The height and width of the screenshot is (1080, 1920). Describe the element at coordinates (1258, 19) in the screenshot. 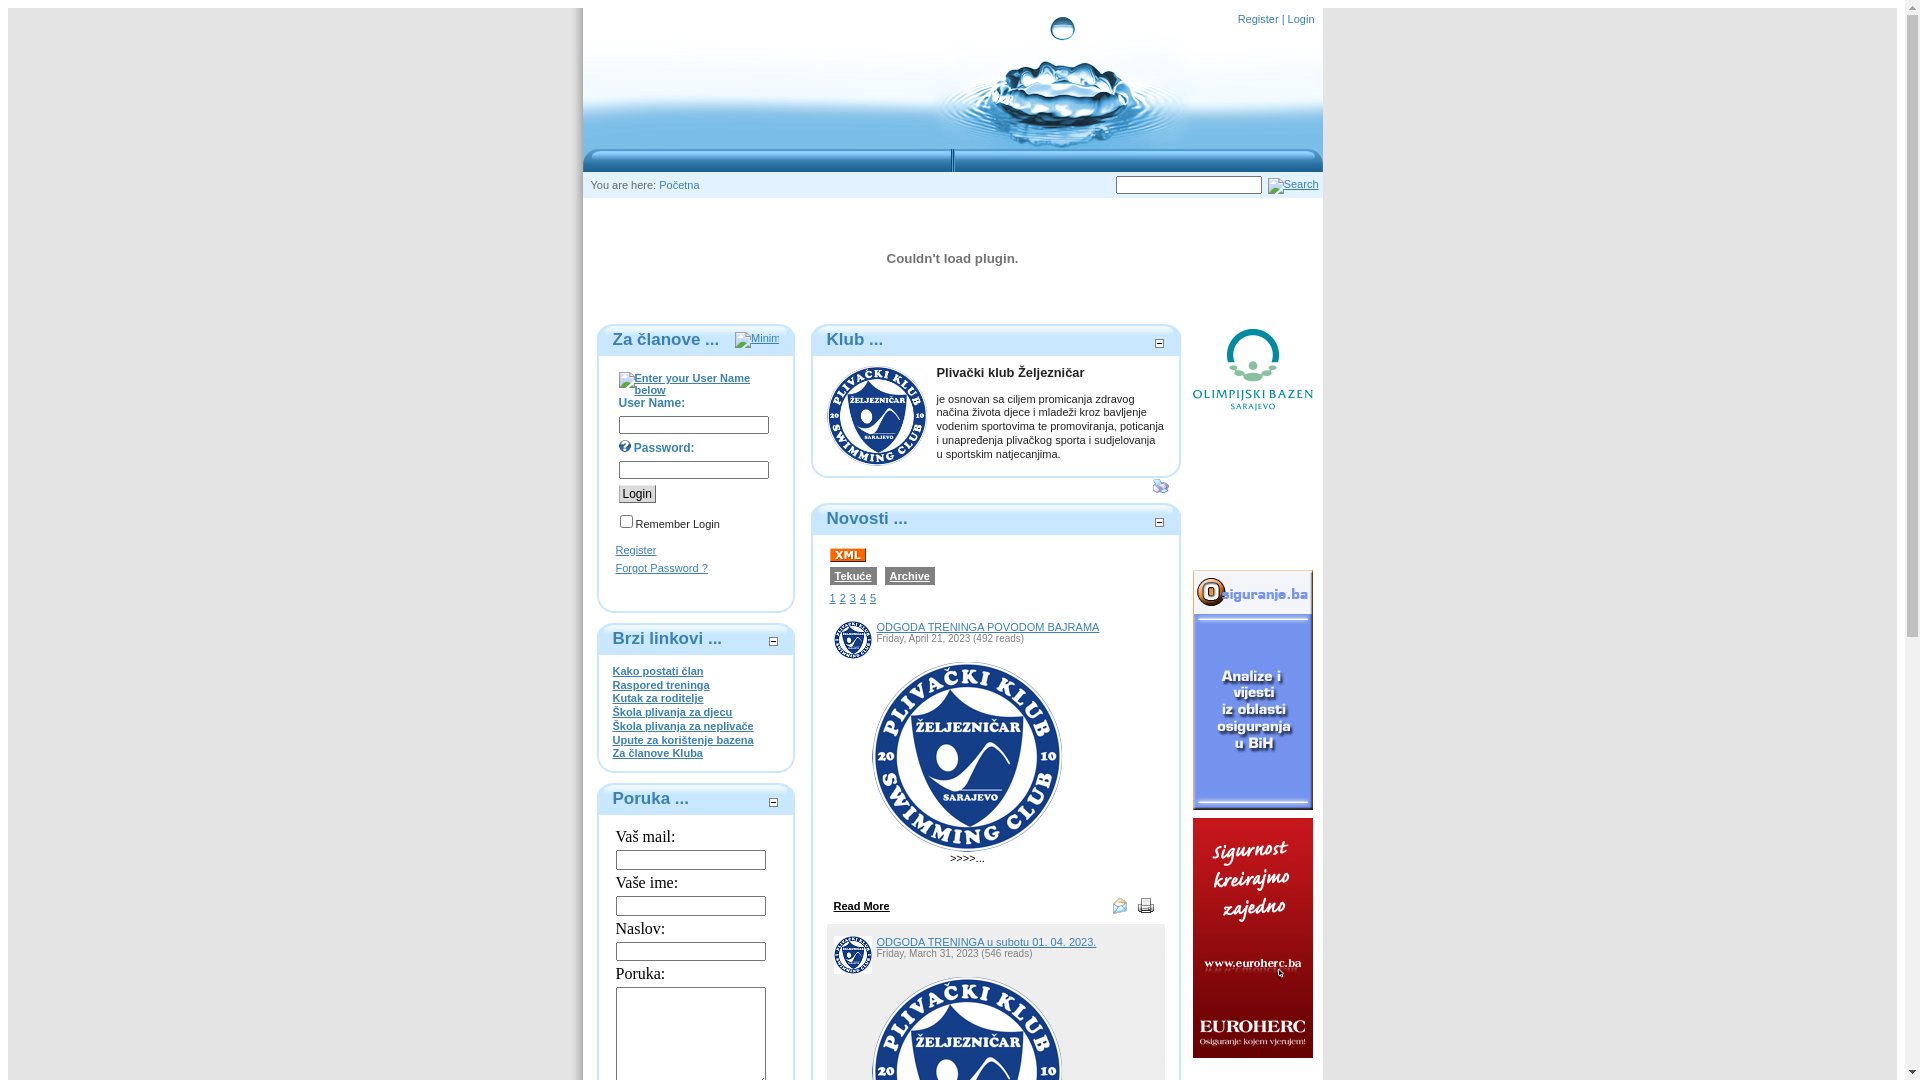

I see `Register` at that location.